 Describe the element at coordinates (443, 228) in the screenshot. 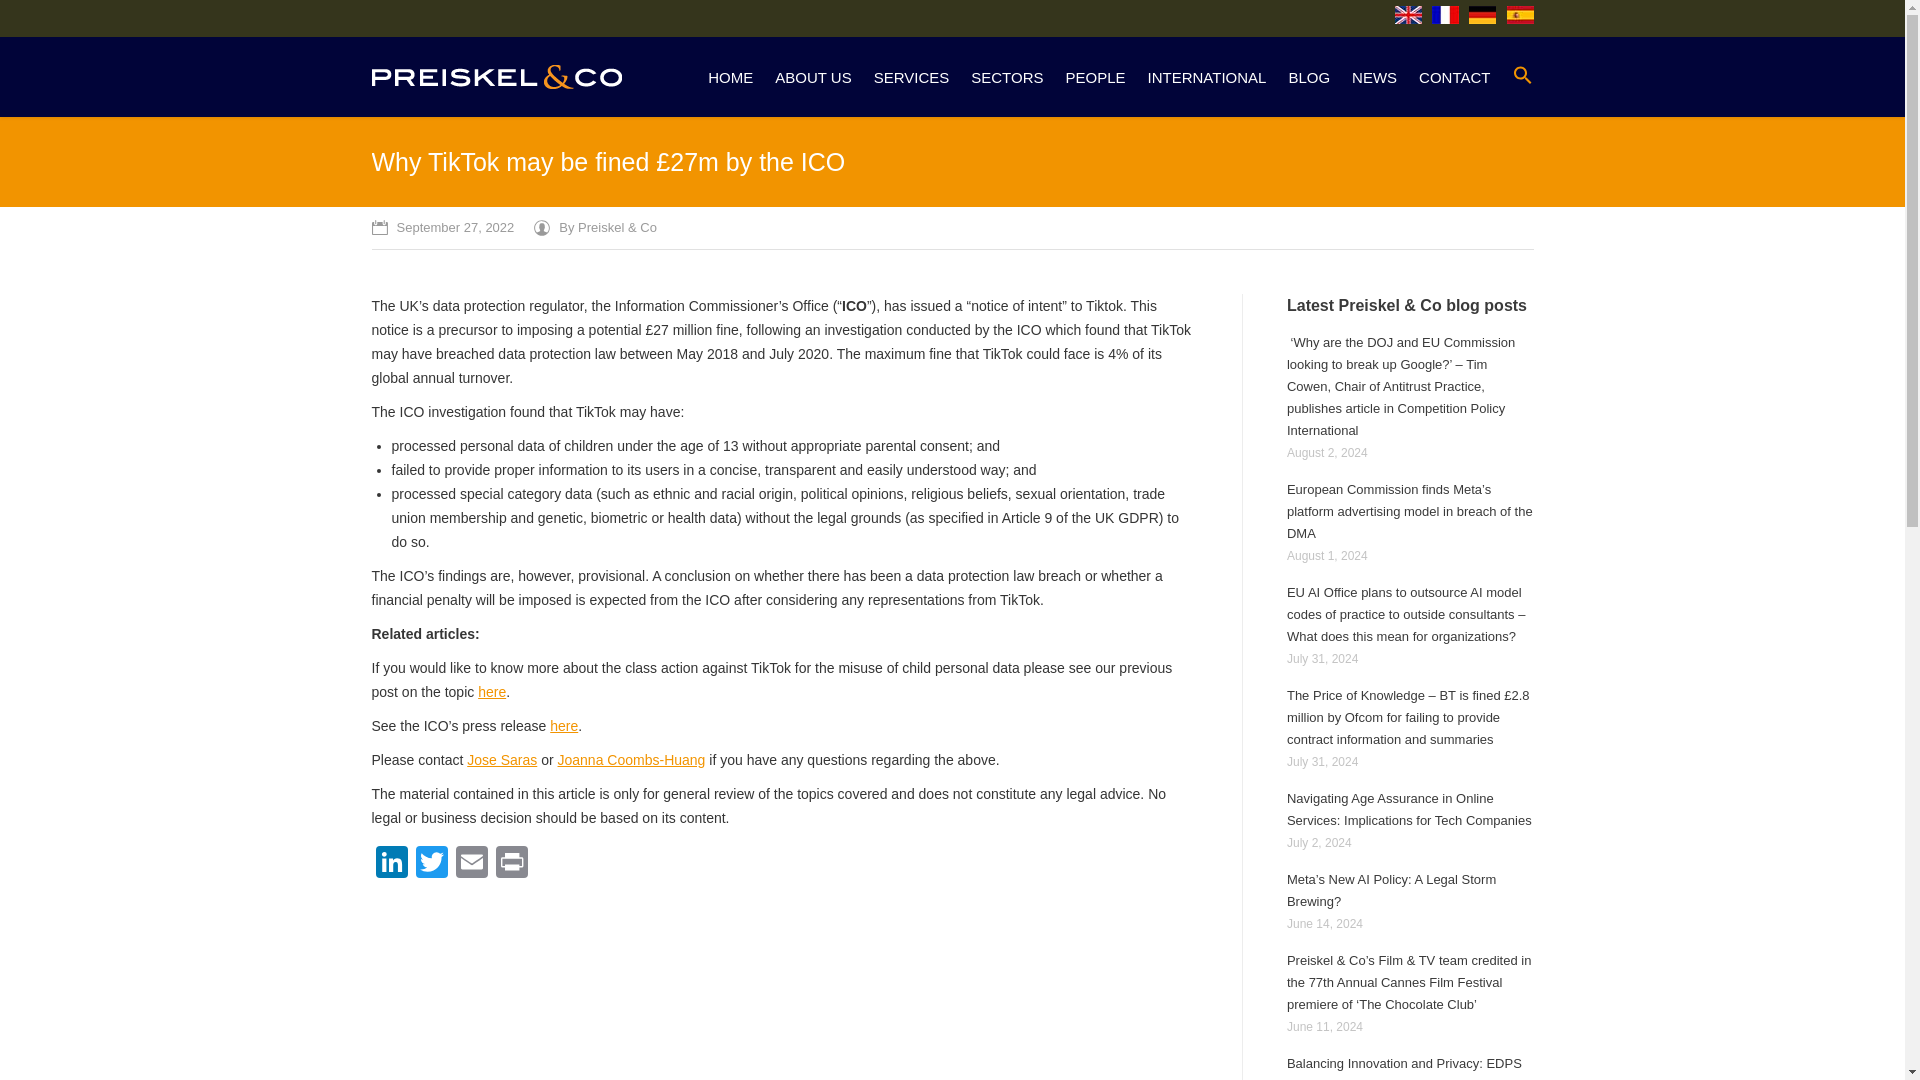

I see `2:32 pm` at that location.